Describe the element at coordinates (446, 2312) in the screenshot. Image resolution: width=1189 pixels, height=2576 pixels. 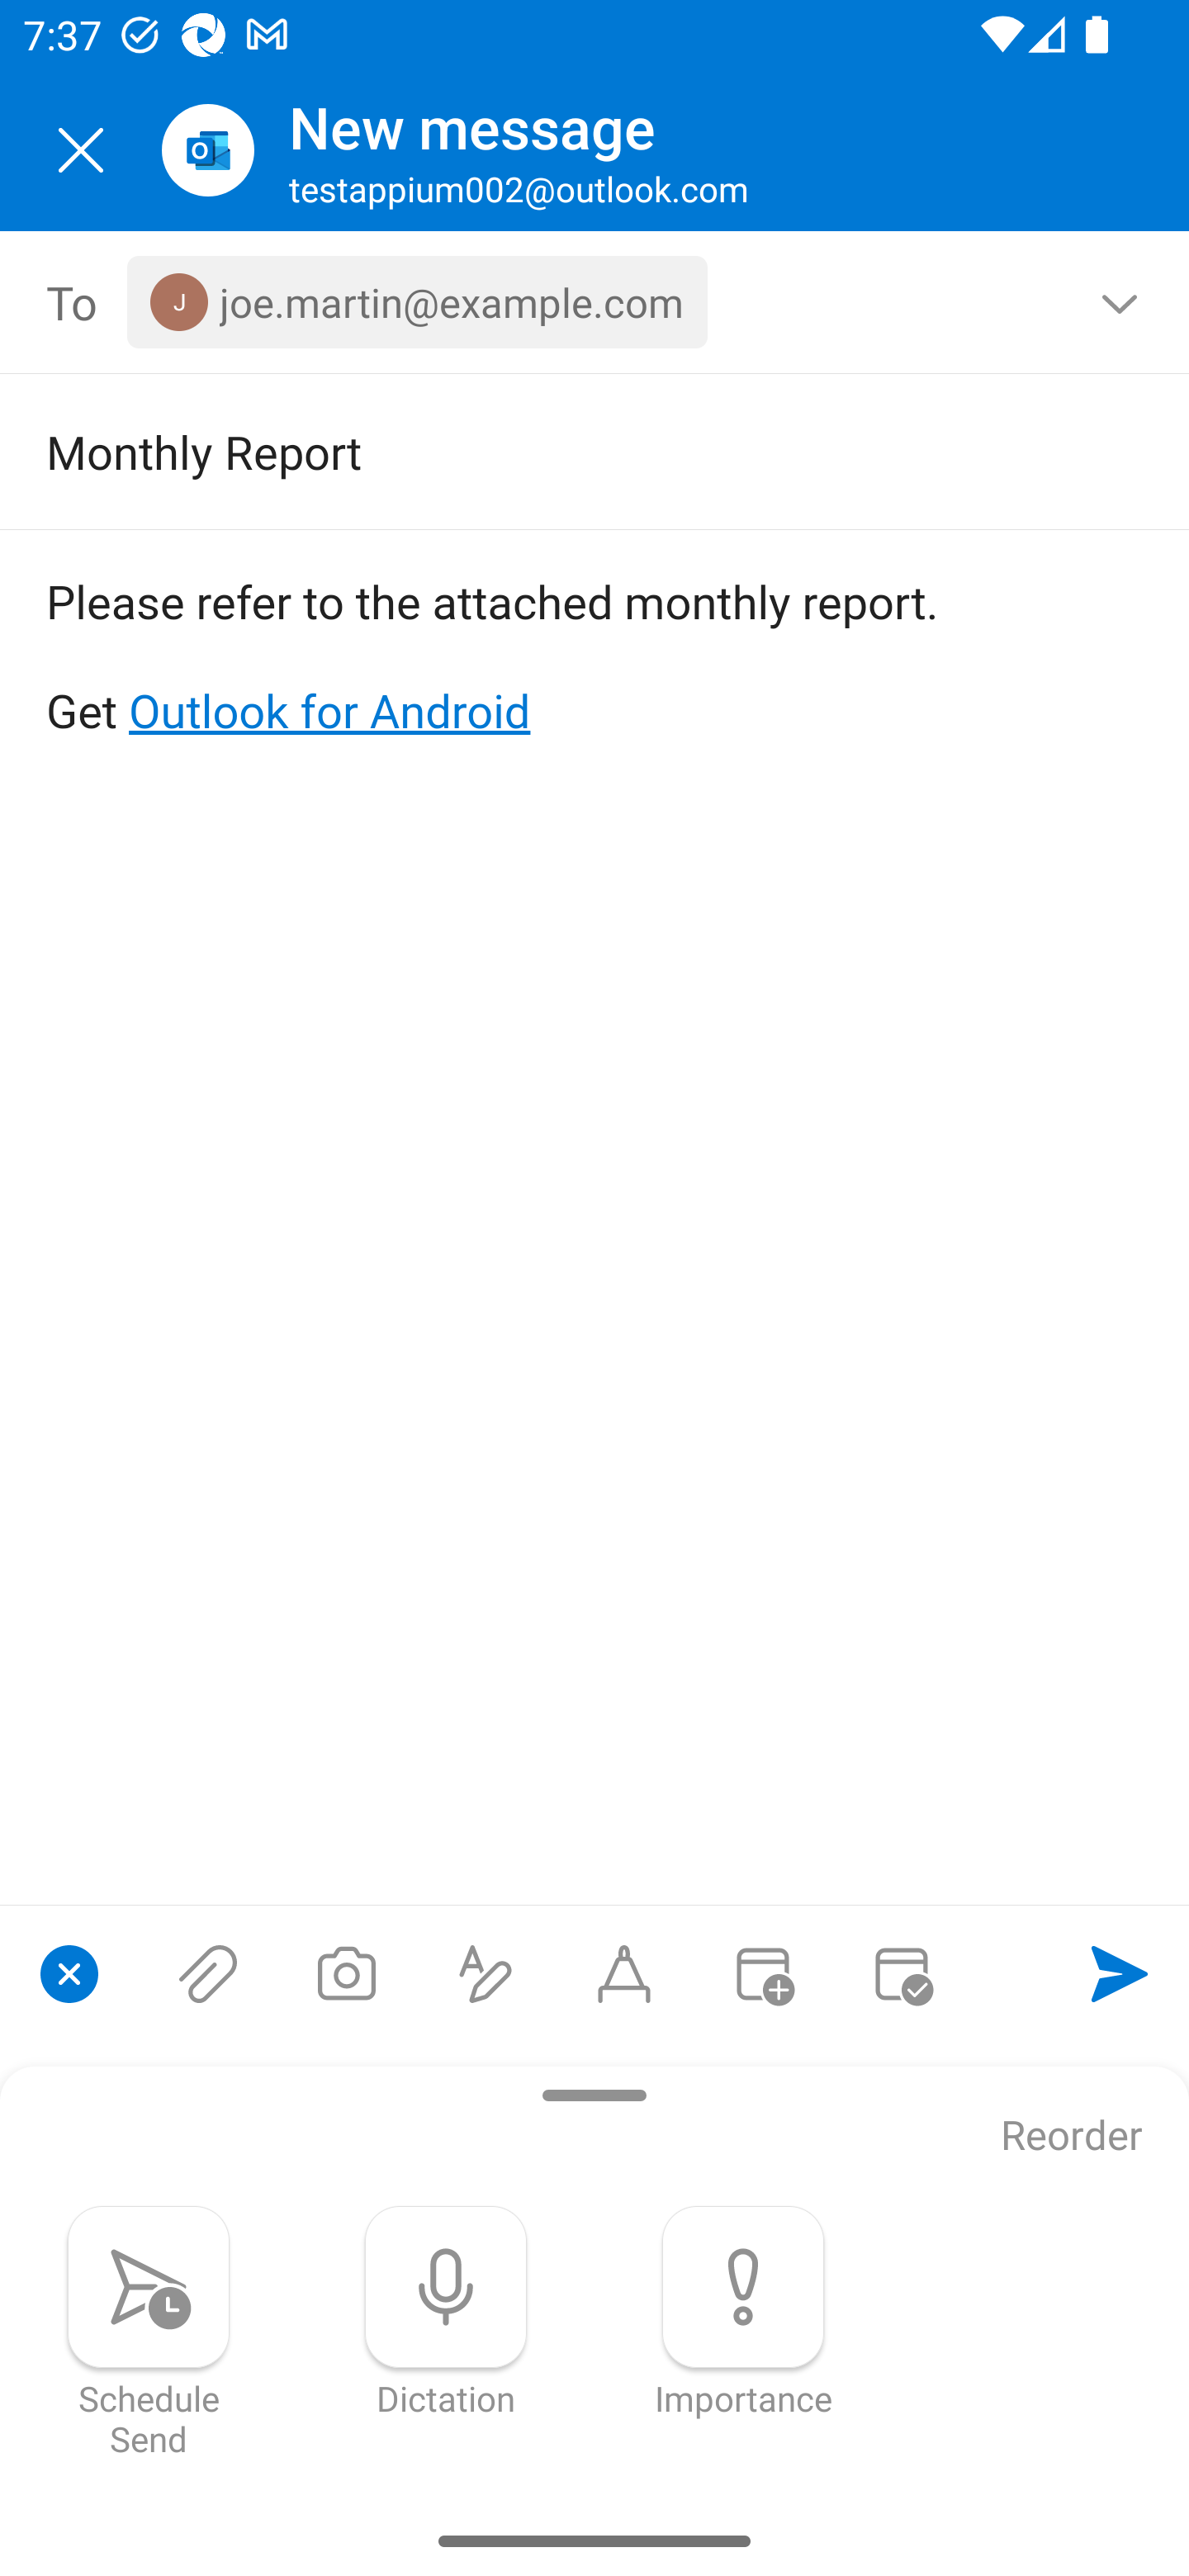
I see `Dictation` at that location.